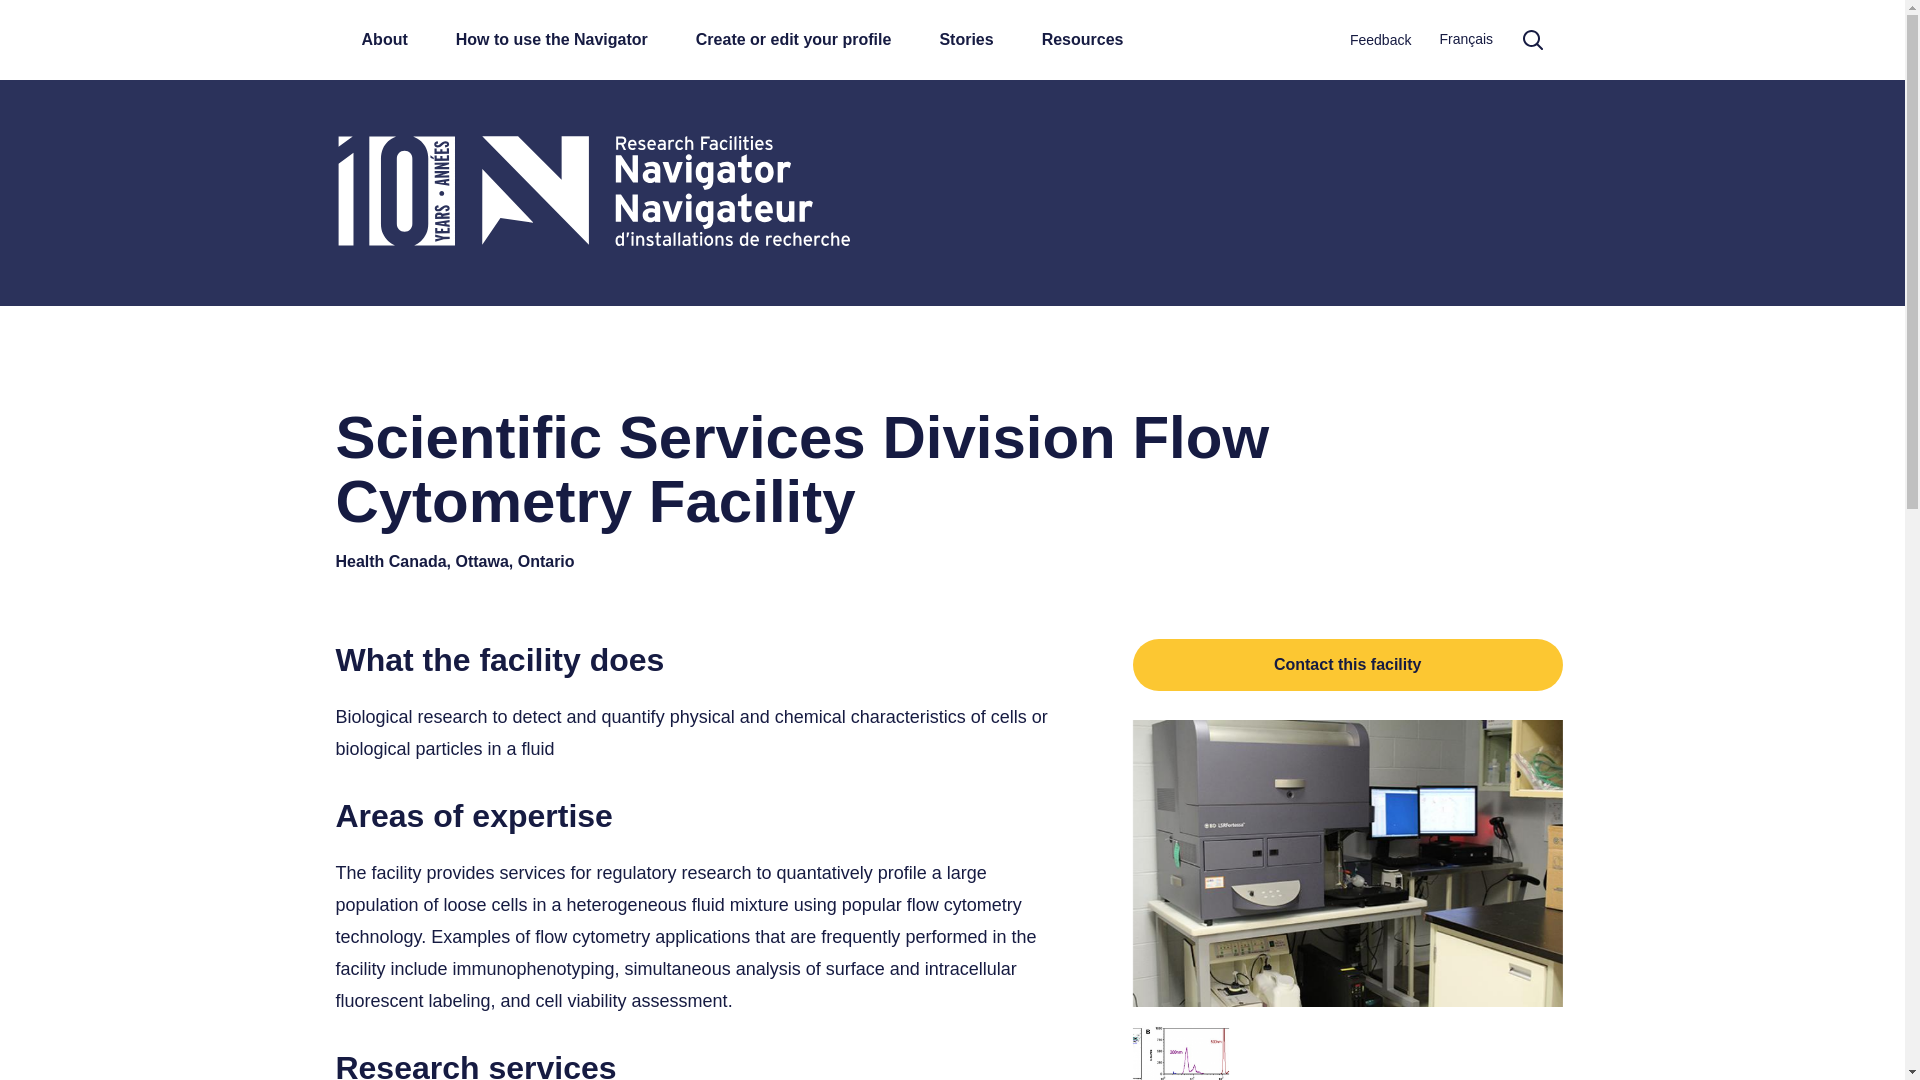  What do you see at coordinates (966, 40) in the screenshot?
I see `Stories` at bounding box center [966, 40].